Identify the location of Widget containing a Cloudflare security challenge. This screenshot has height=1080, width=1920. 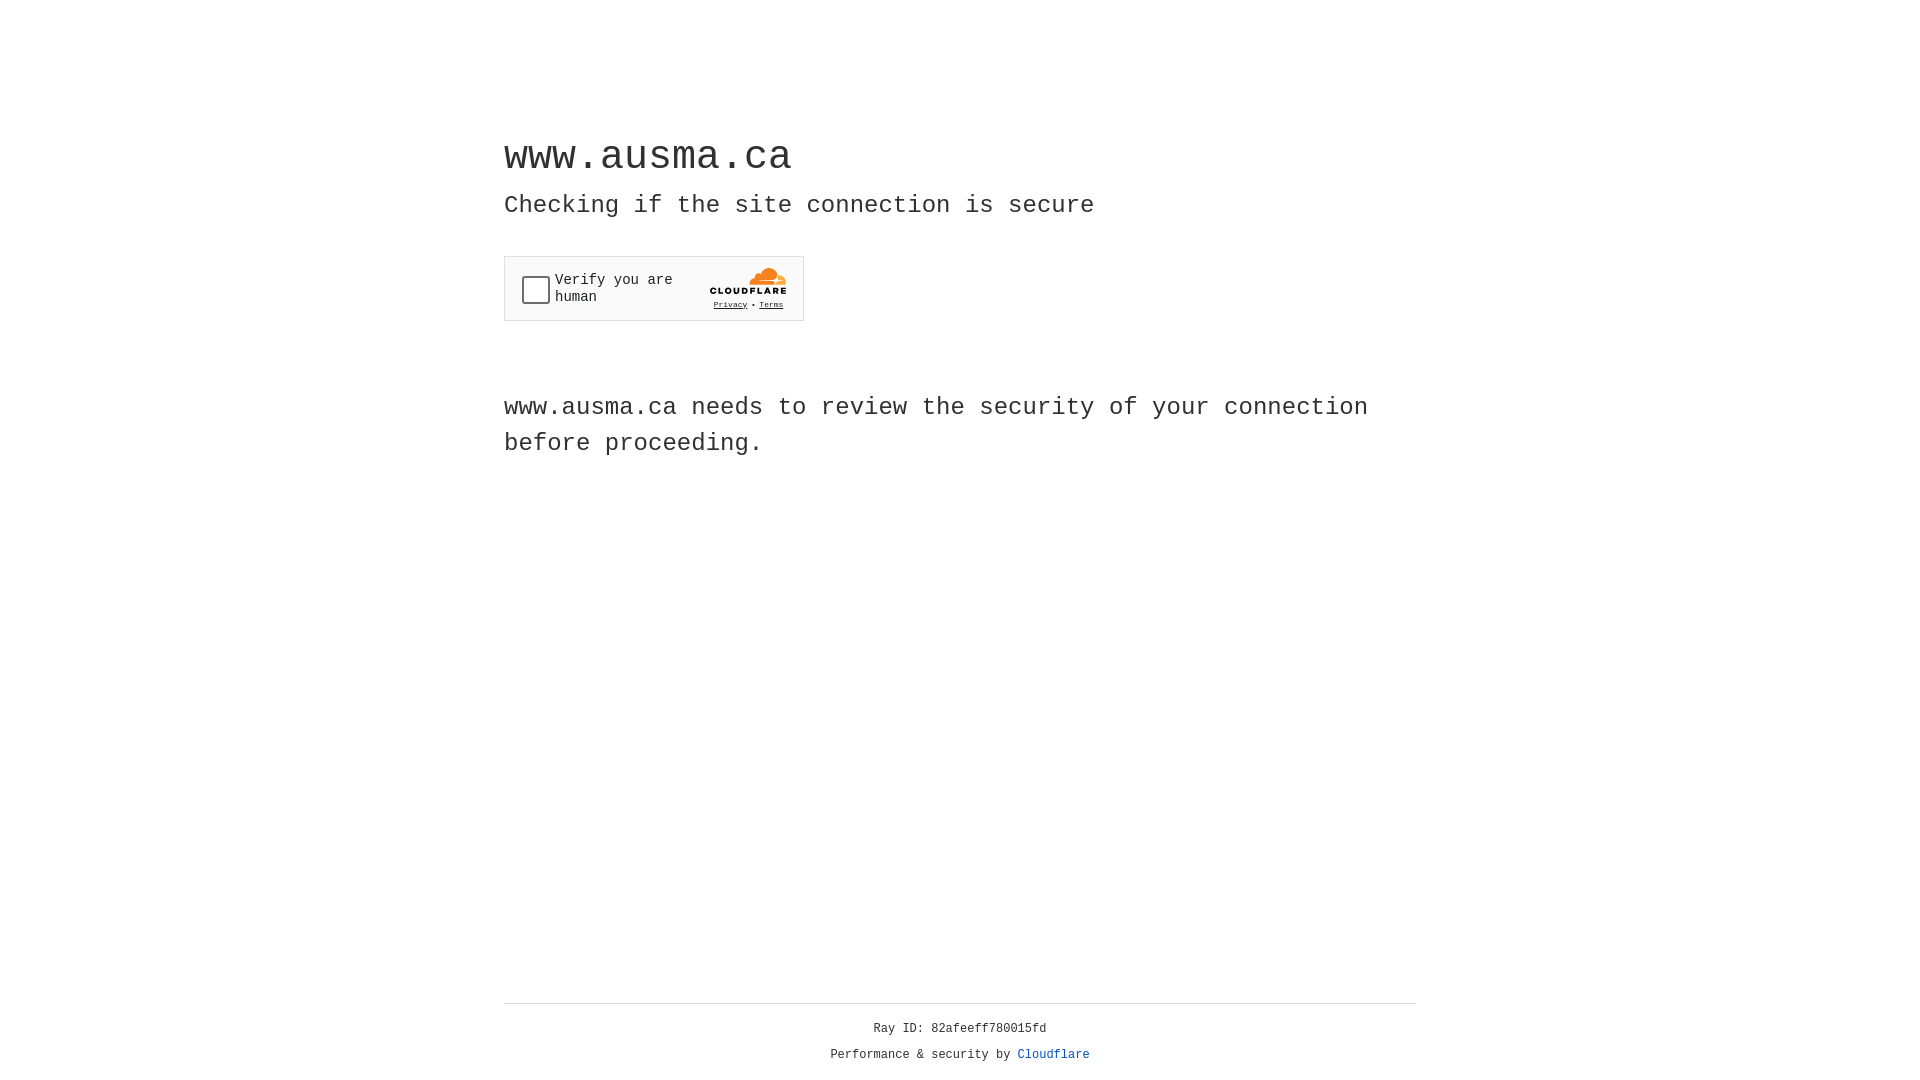
(654, 288).